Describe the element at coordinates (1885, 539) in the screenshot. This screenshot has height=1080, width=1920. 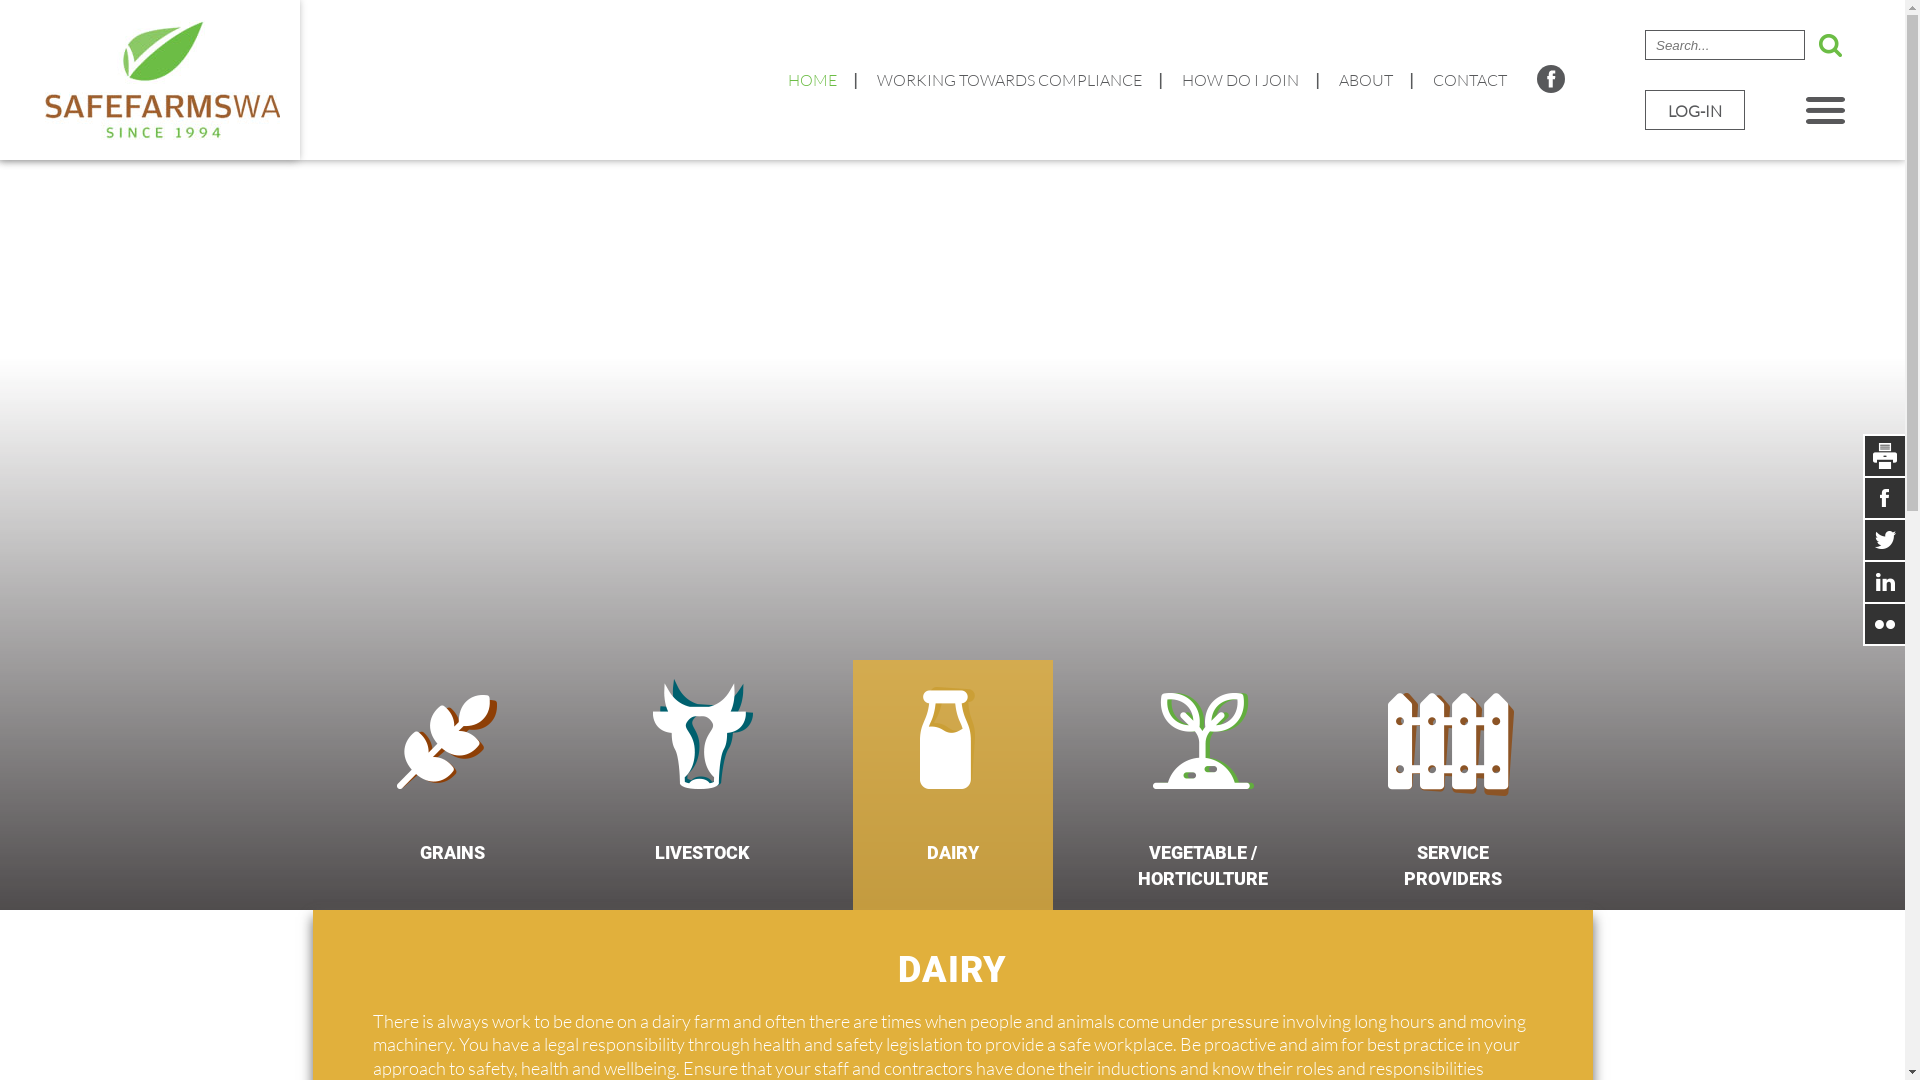
I see ` ` at that location.